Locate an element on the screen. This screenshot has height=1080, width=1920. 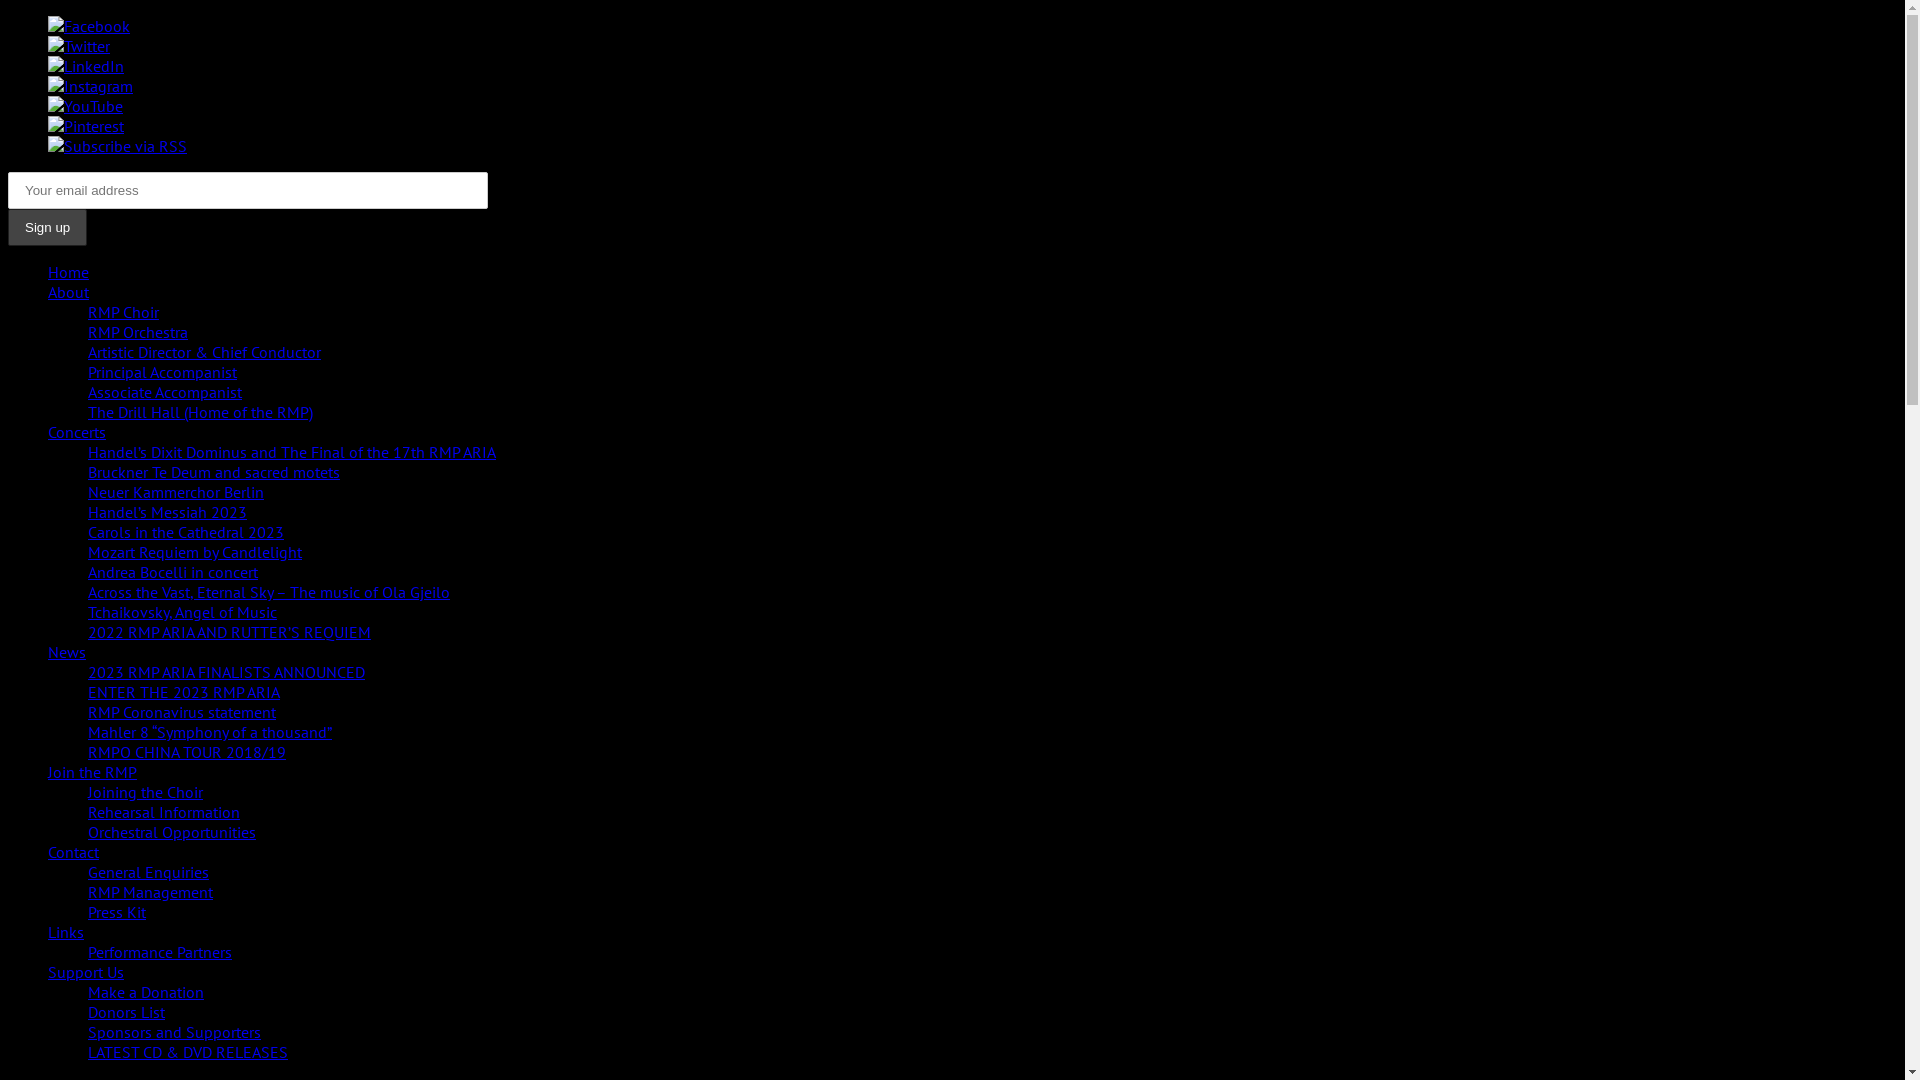
Instagram is located at coordinates (90, 86).